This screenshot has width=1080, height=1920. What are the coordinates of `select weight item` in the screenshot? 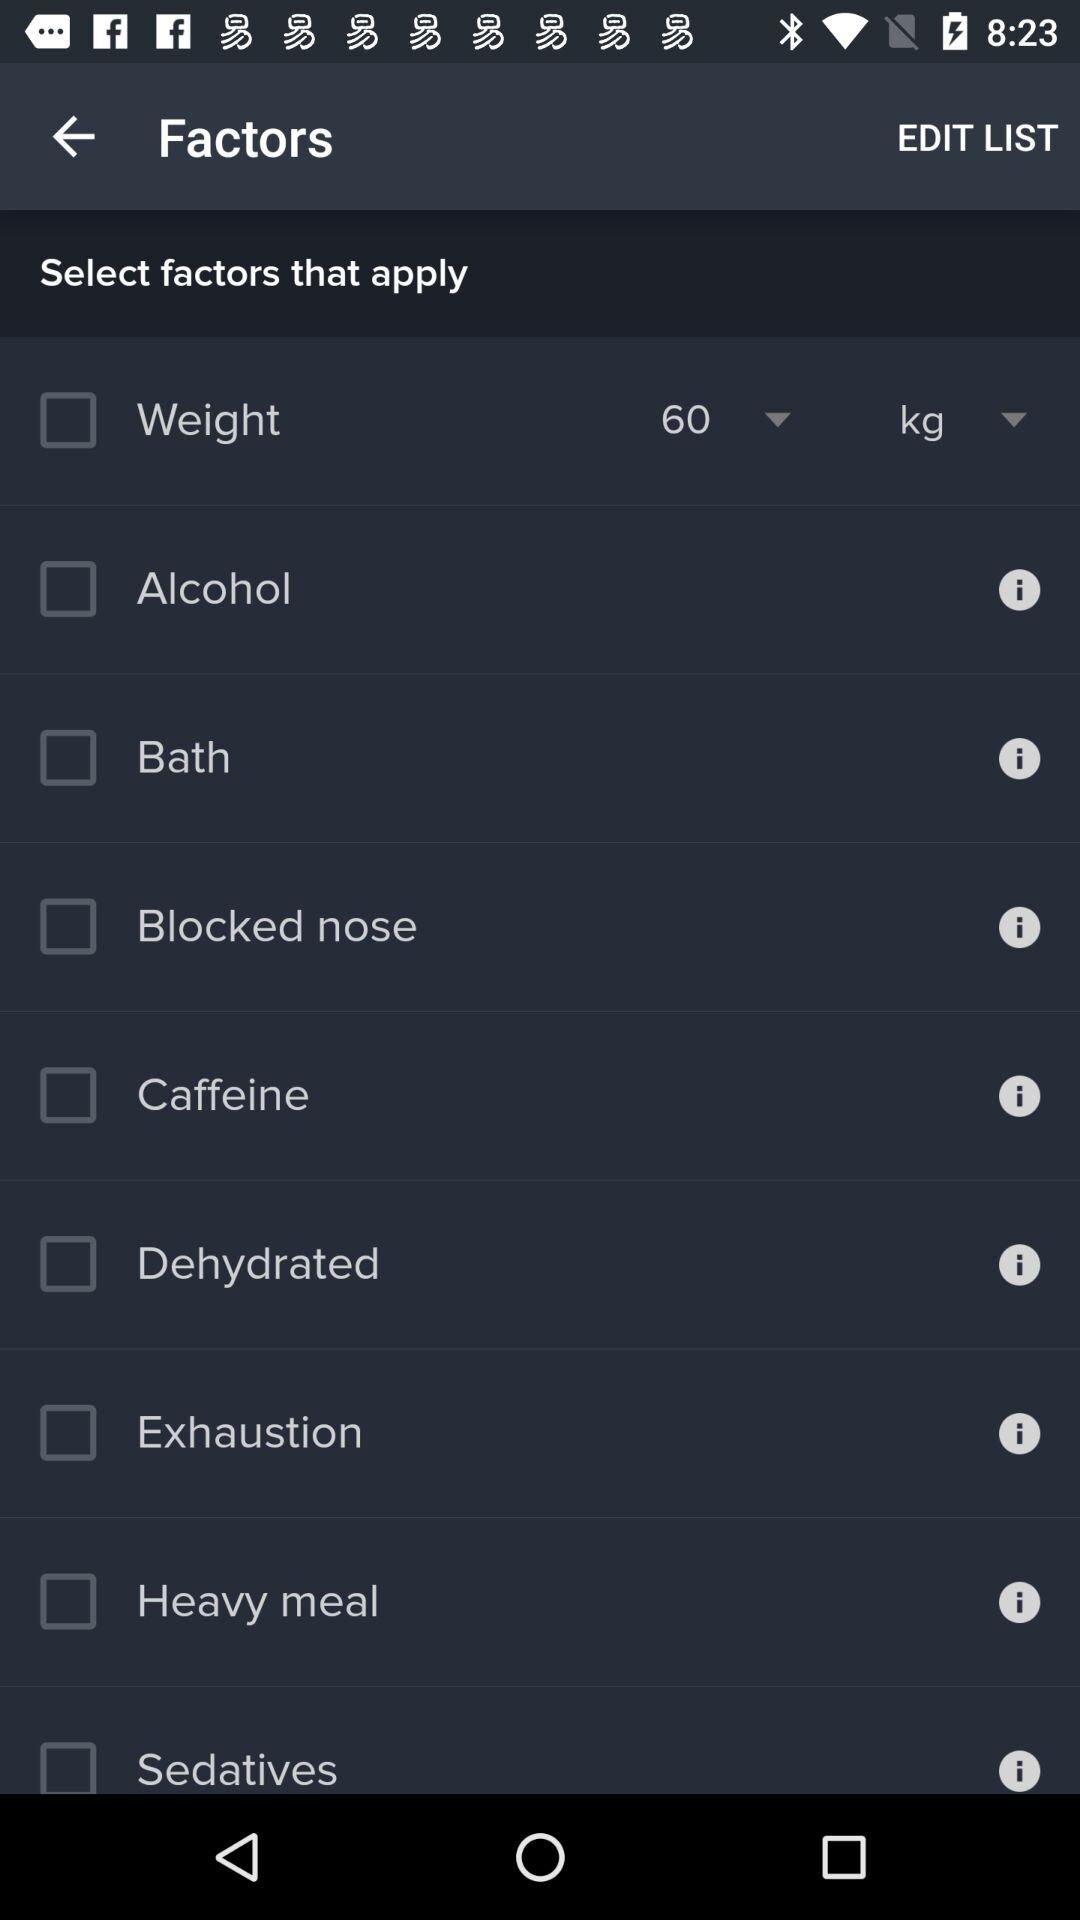 It's located at (170, 420).